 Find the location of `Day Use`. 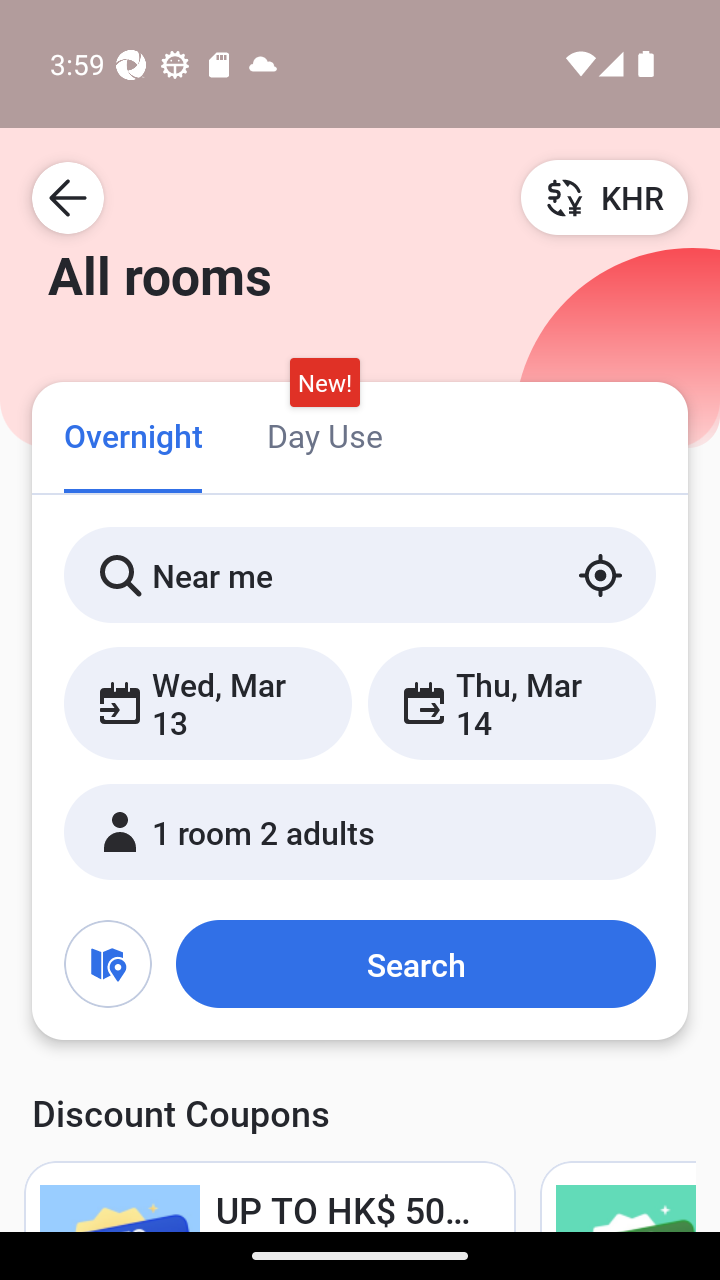

Day Use is located at coordinates (324, 434).